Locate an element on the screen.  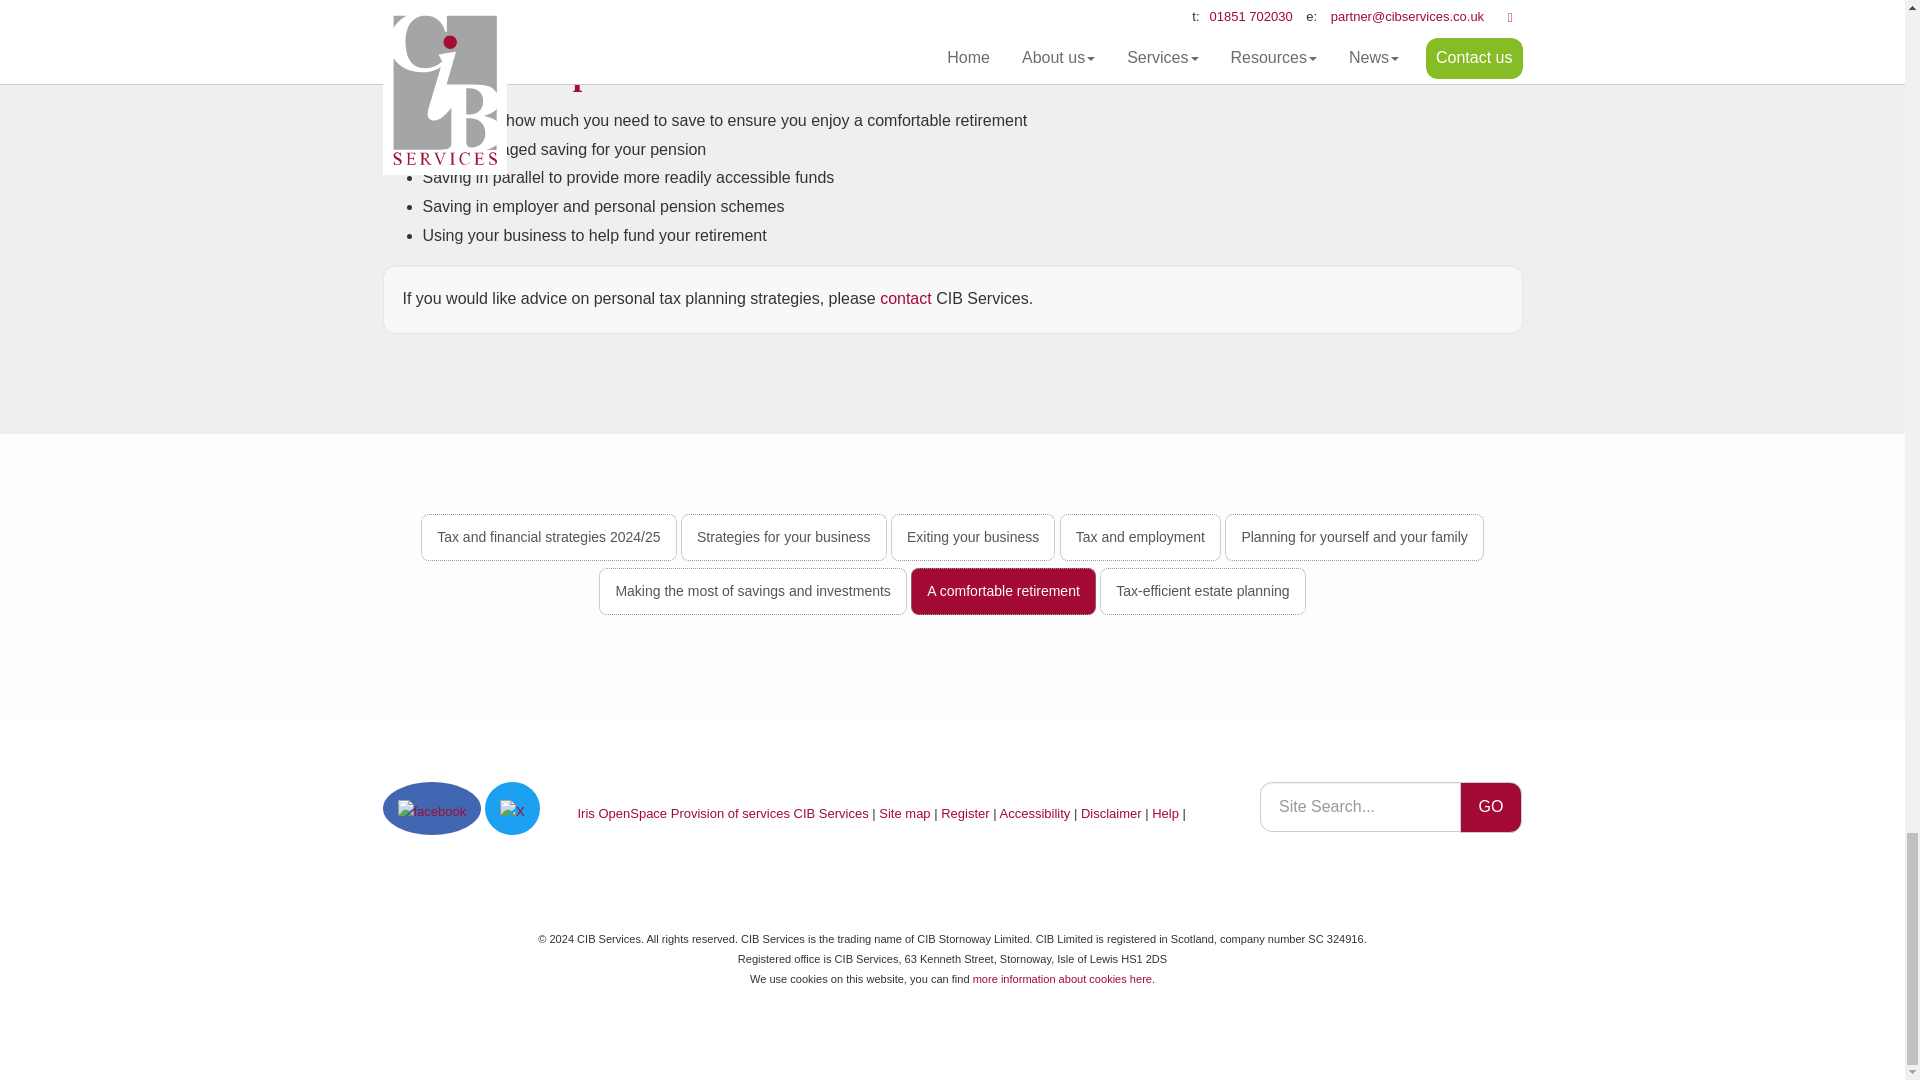
A comfortable retirement is located at coordinates (1003, 591).